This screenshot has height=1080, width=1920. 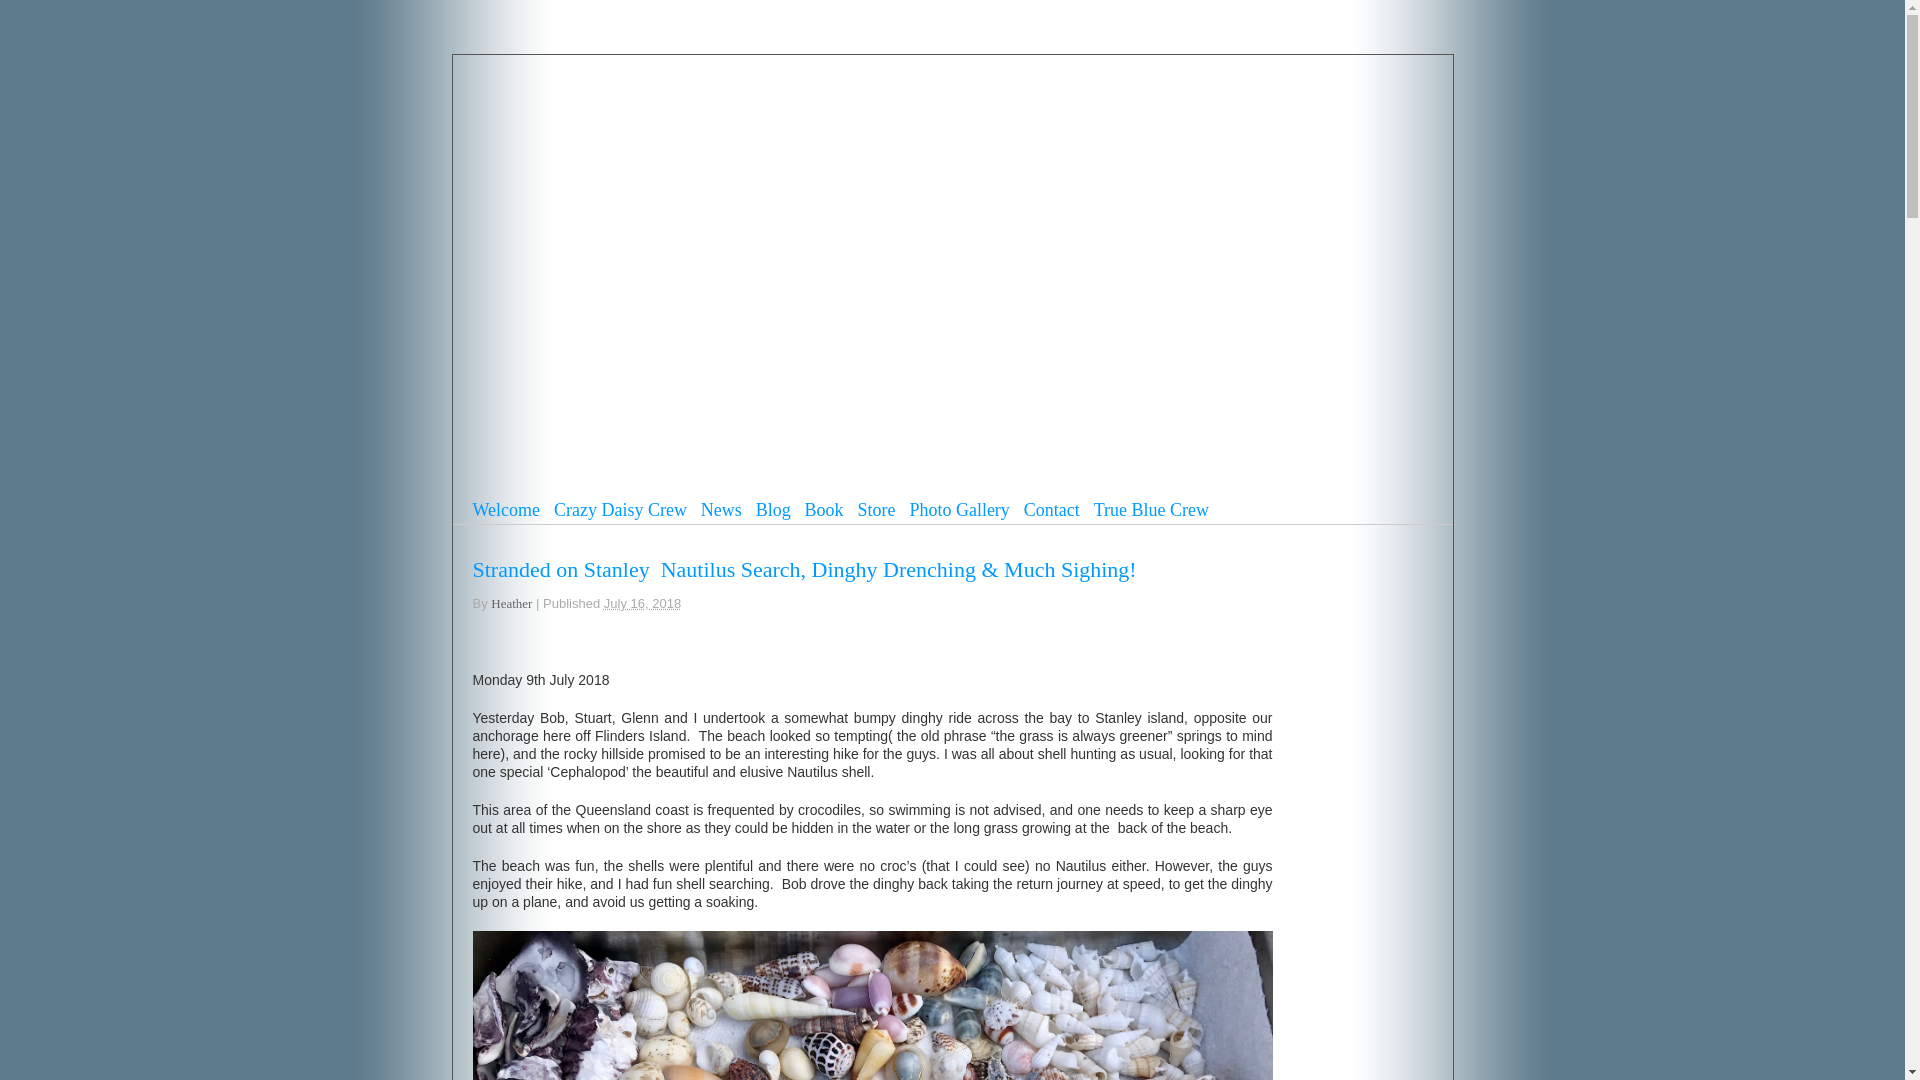 I want to click on Welcome, so click(x=506, y=512).